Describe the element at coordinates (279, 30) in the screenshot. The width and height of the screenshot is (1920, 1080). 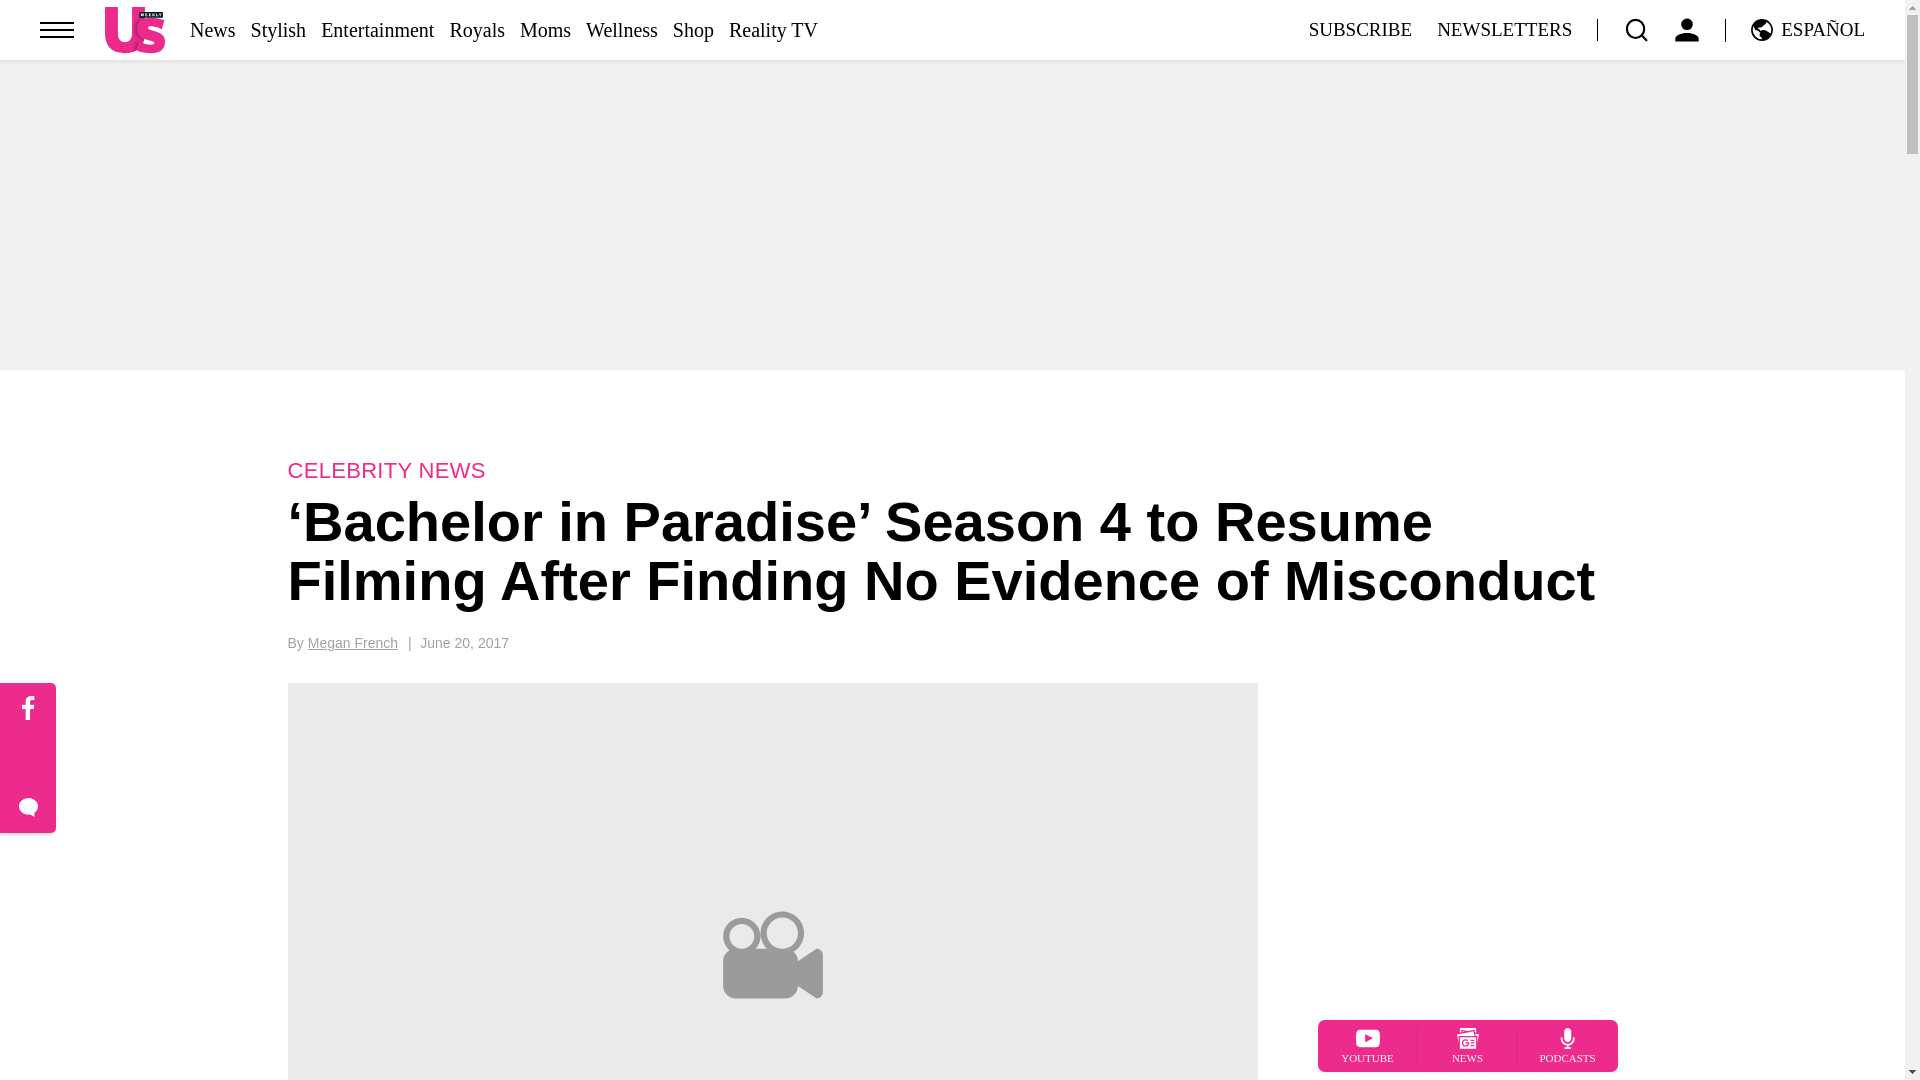
I see `Stylish` at that location.